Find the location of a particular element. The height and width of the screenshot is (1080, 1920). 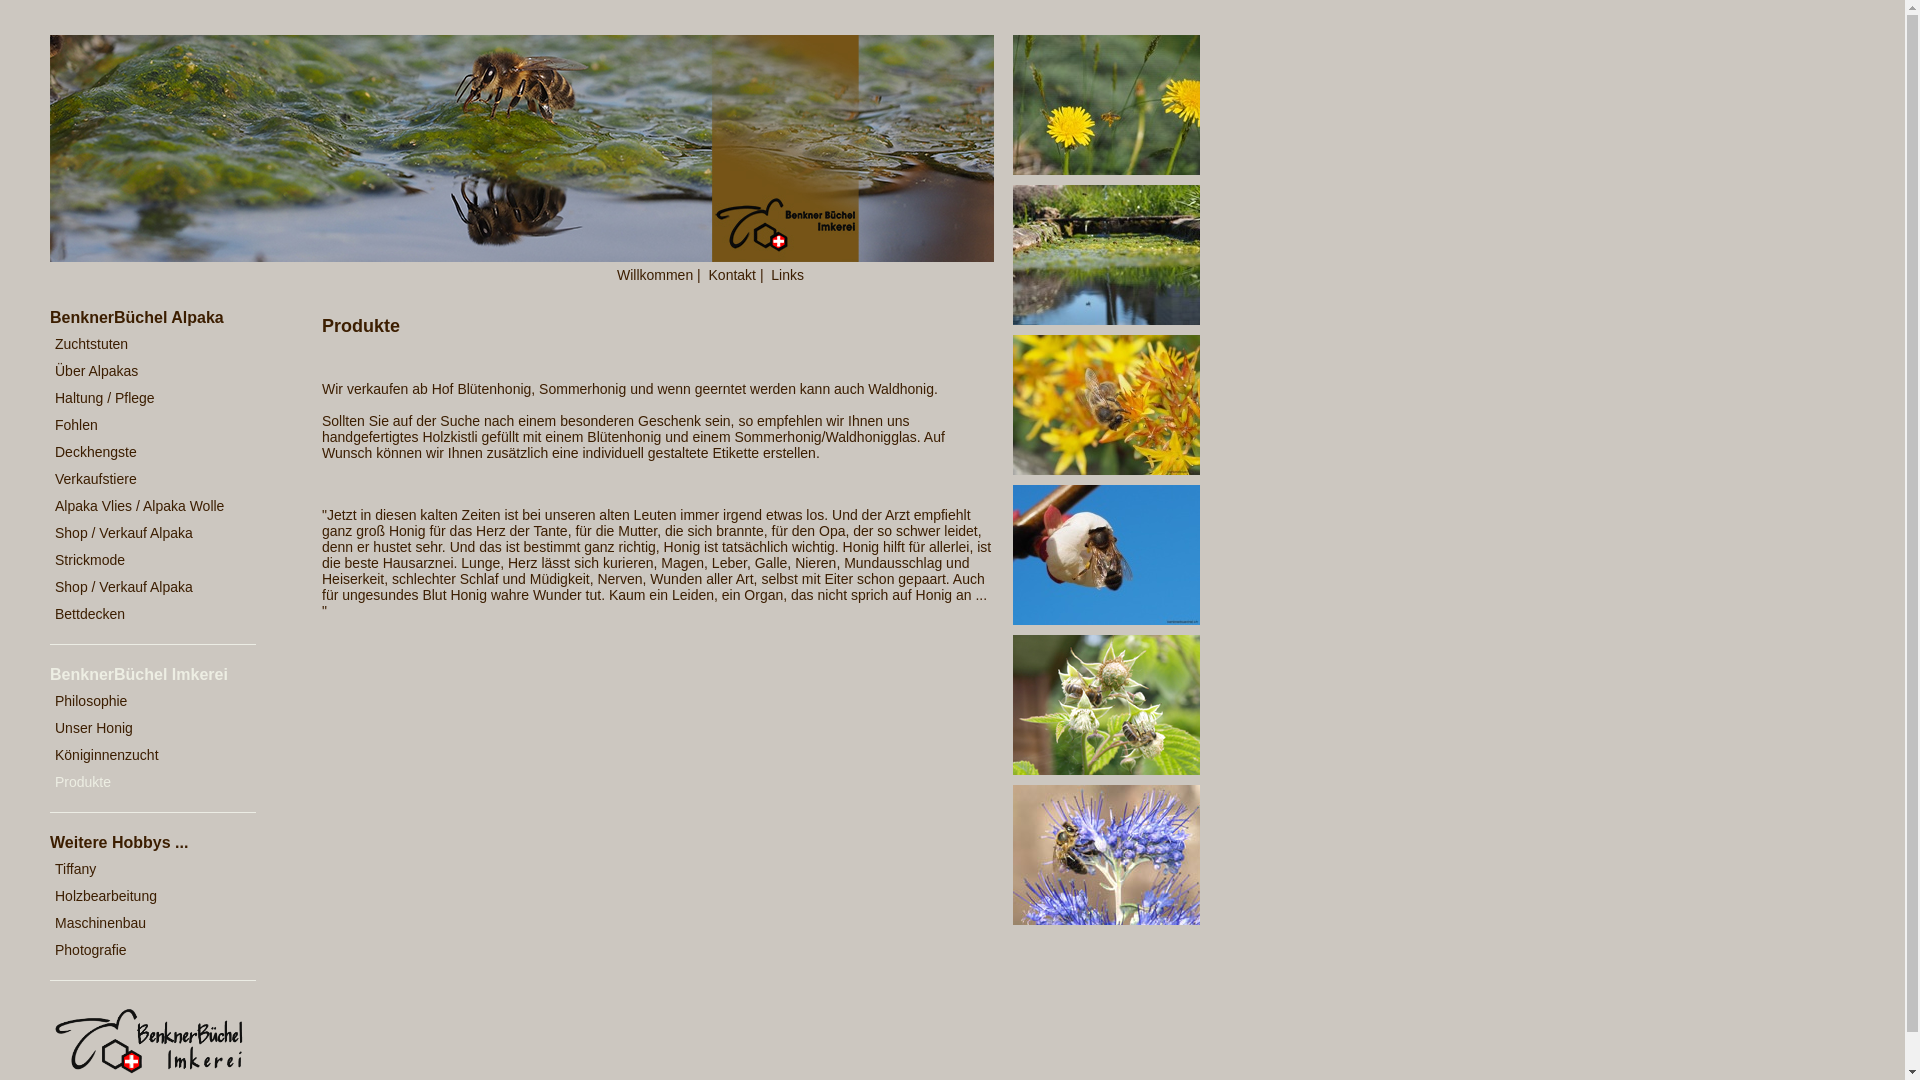

Zuchtstuten is located at coordinates (145, 344).